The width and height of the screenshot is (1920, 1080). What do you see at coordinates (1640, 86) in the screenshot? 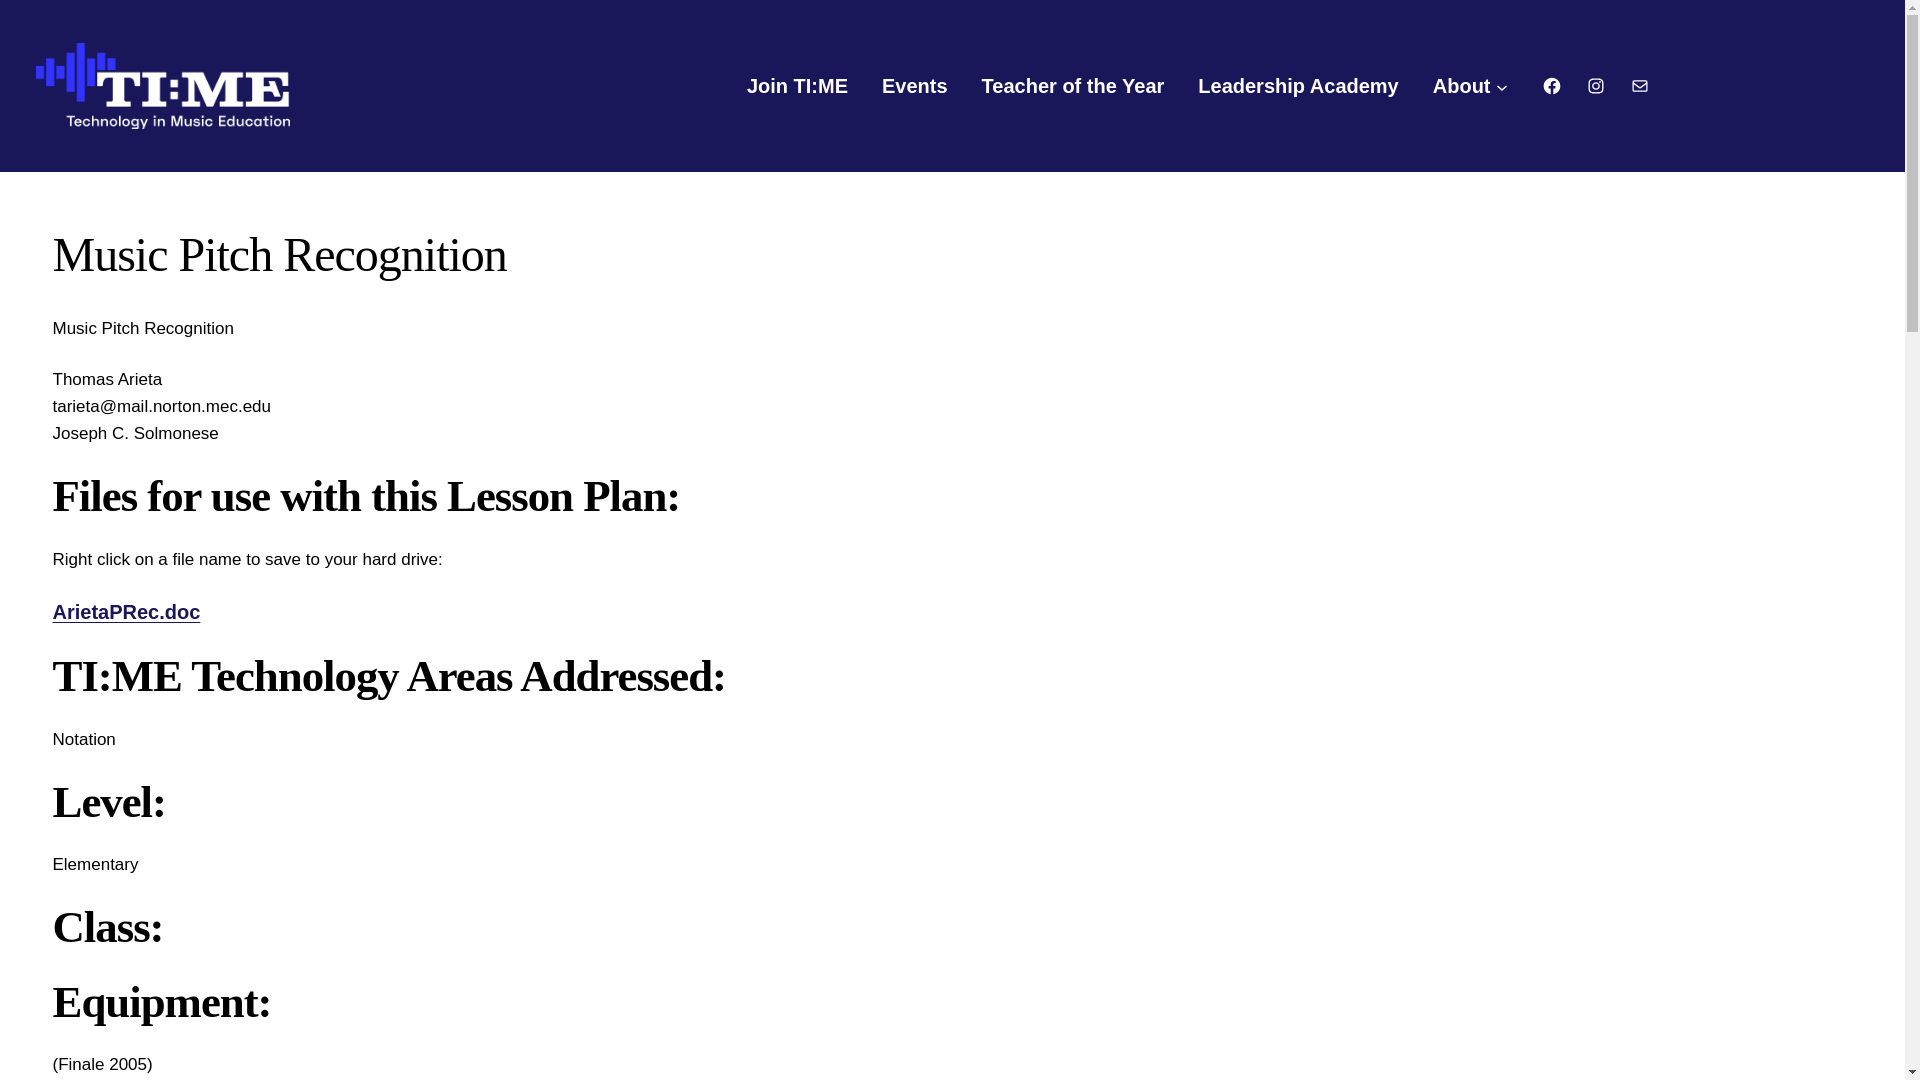
I see `Mail` at bounding box center [1640, 86].